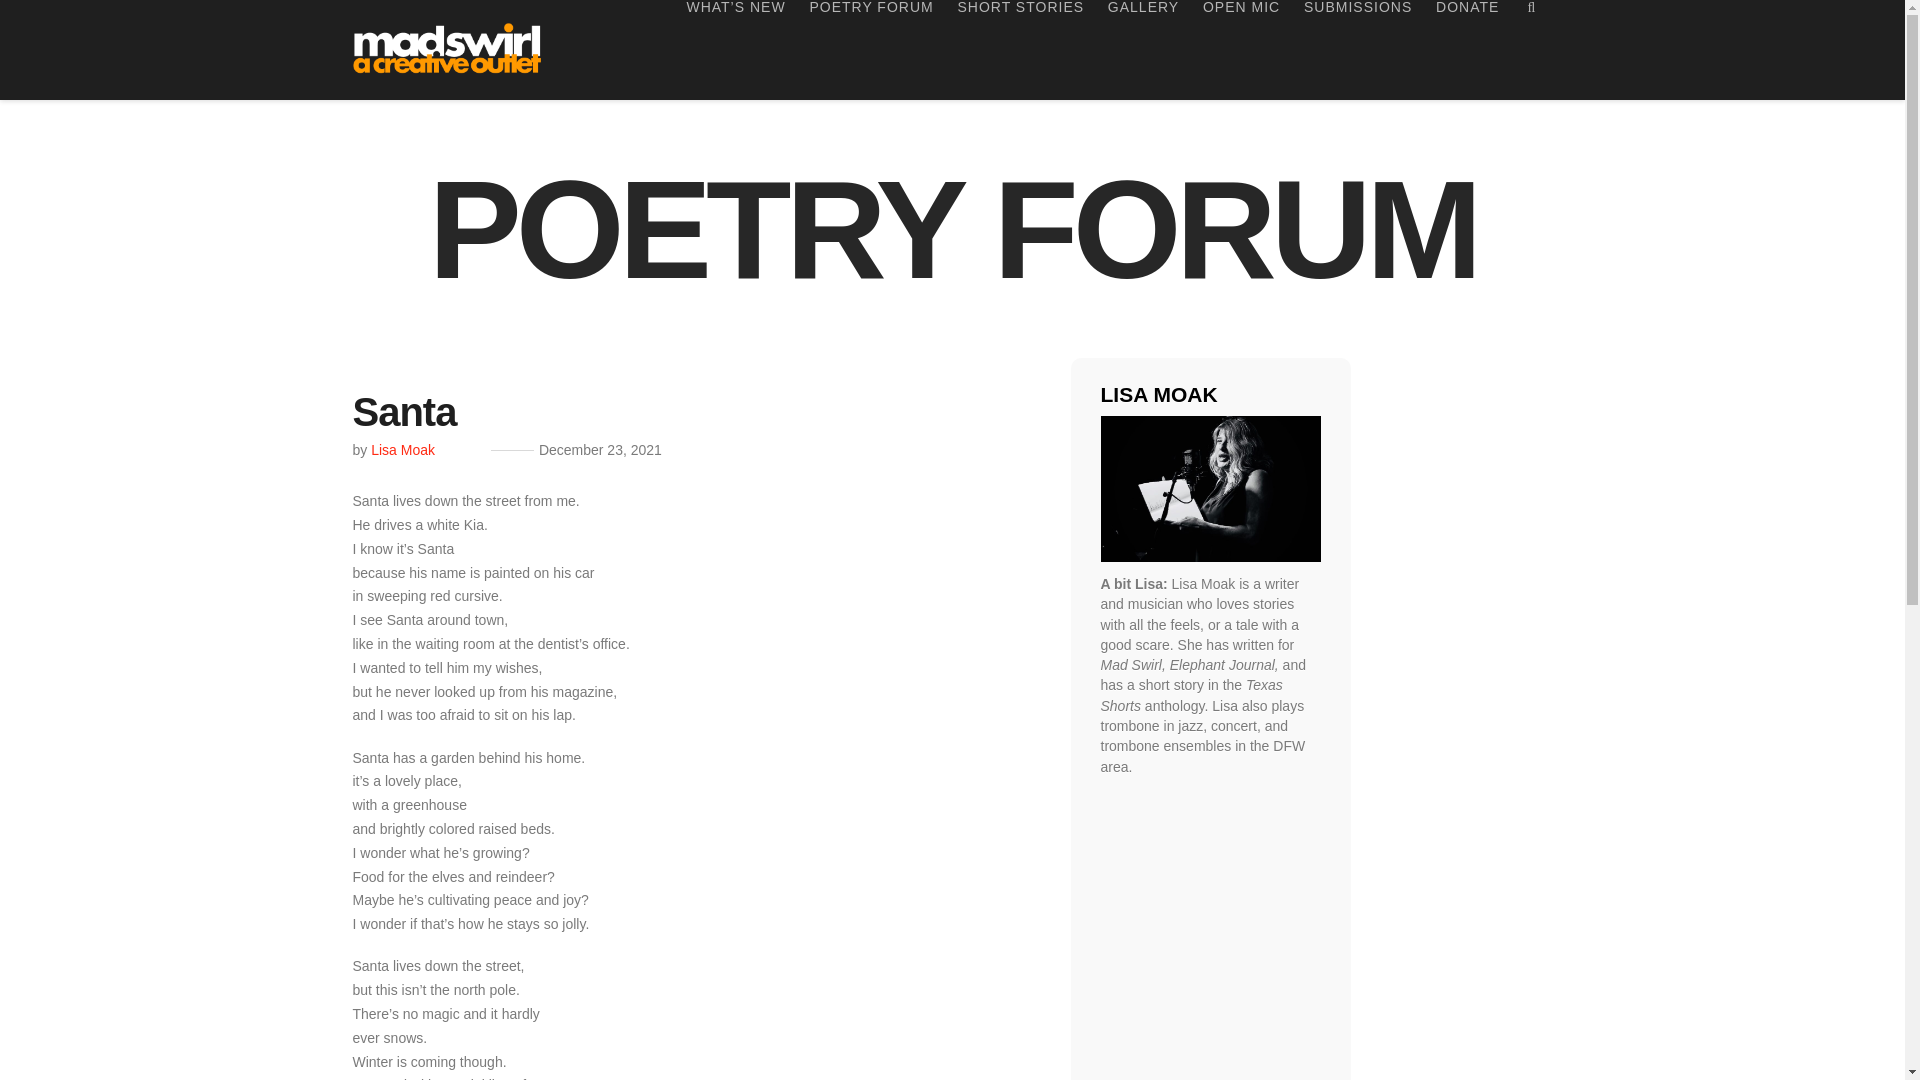 This screenshot has width=1920, height=1080. Describe the element at coordinates (952, 229) in the screenshot. I see `Poetry` at that location.